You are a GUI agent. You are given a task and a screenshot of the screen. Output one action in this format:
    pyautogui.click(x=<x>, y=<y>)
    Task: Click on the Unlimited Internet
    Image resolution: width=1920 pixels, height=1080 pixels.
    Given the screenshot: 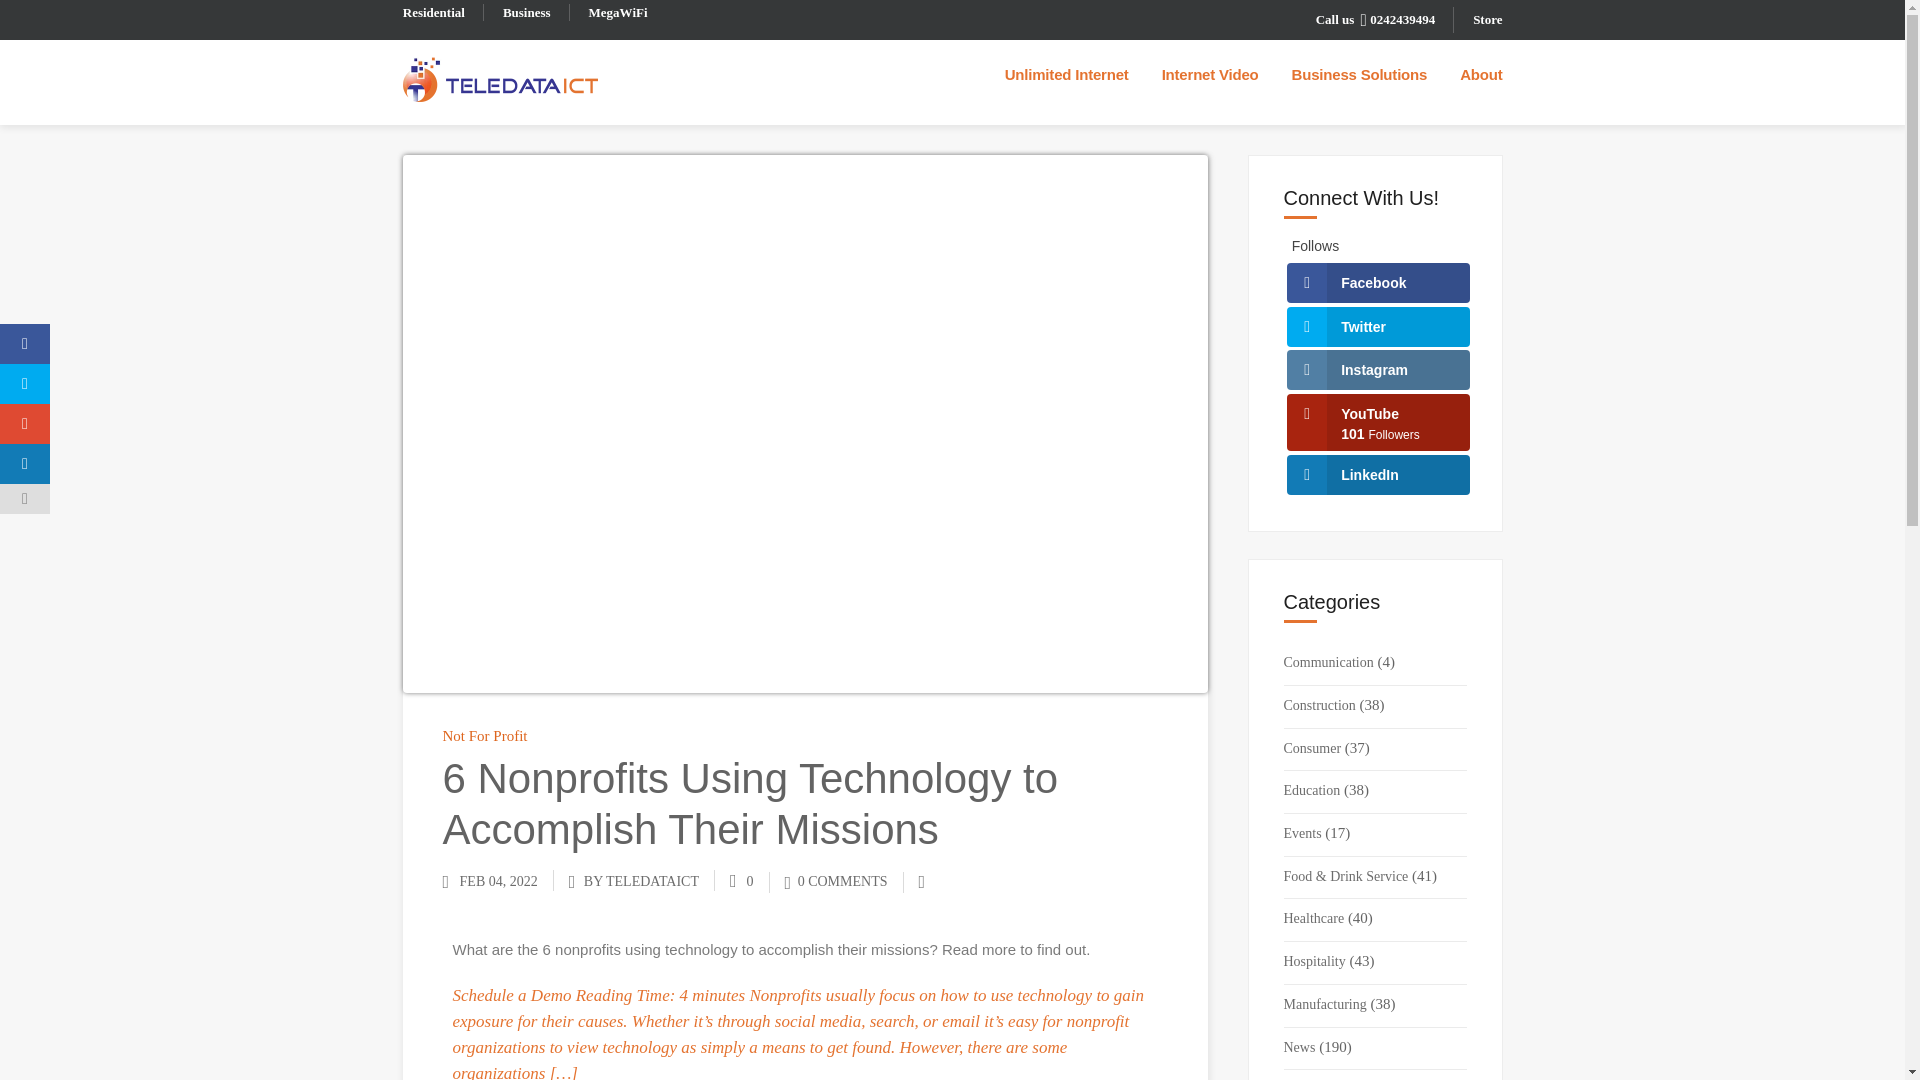 What is the action you would take?
    pyautogui.click(x=1080, y=82)
    